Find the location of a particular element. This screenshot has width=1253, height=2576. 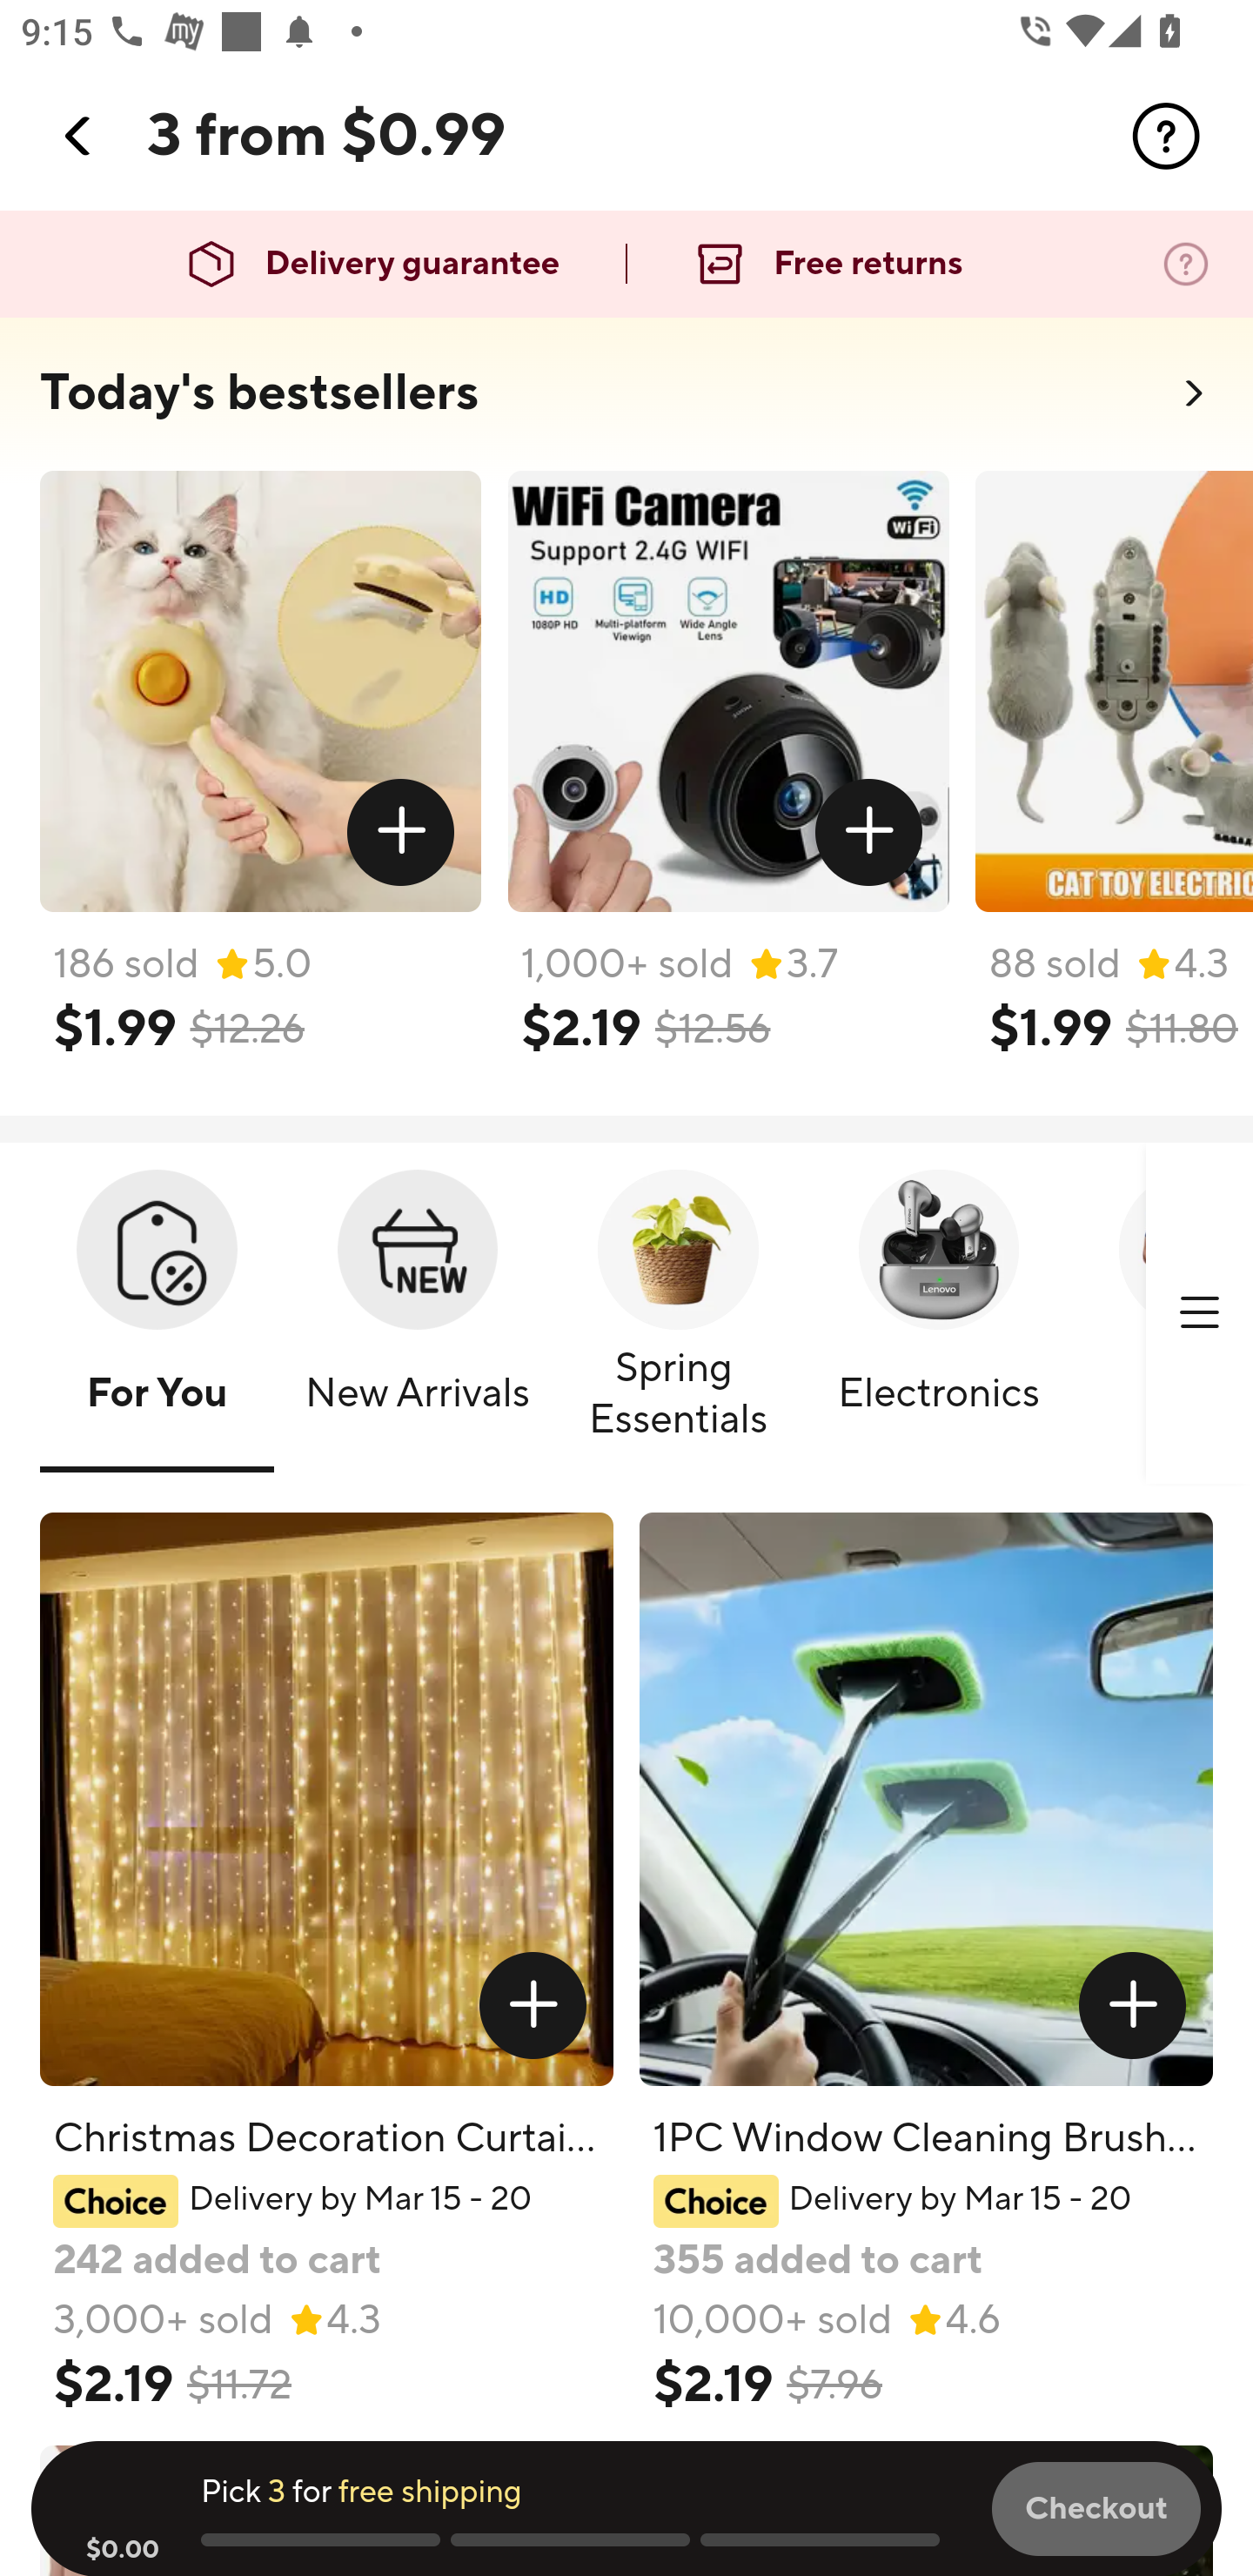

 is located at coordinates (79, 136).